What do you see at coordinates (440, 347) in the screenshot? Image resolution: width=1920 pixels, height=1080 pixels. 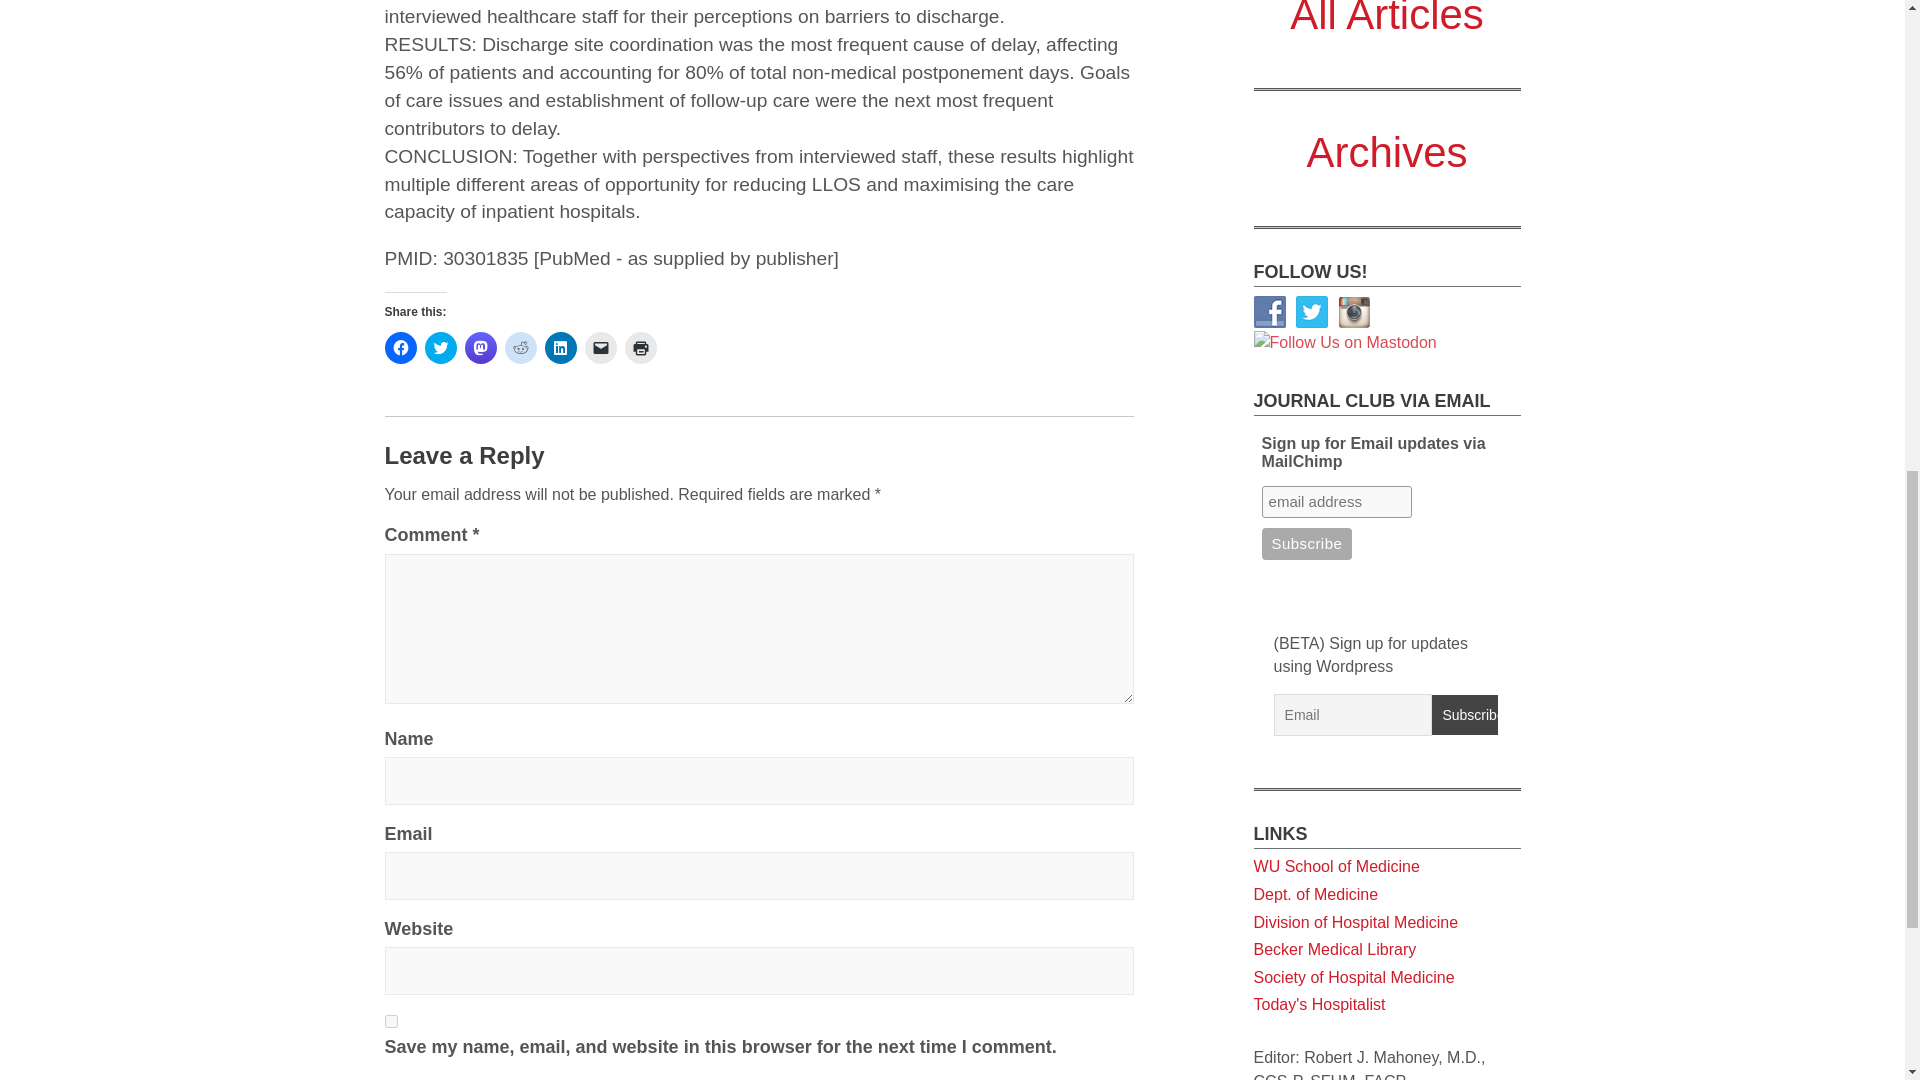 I see `Click to share on Twitter` at bounding box center [440, 347].